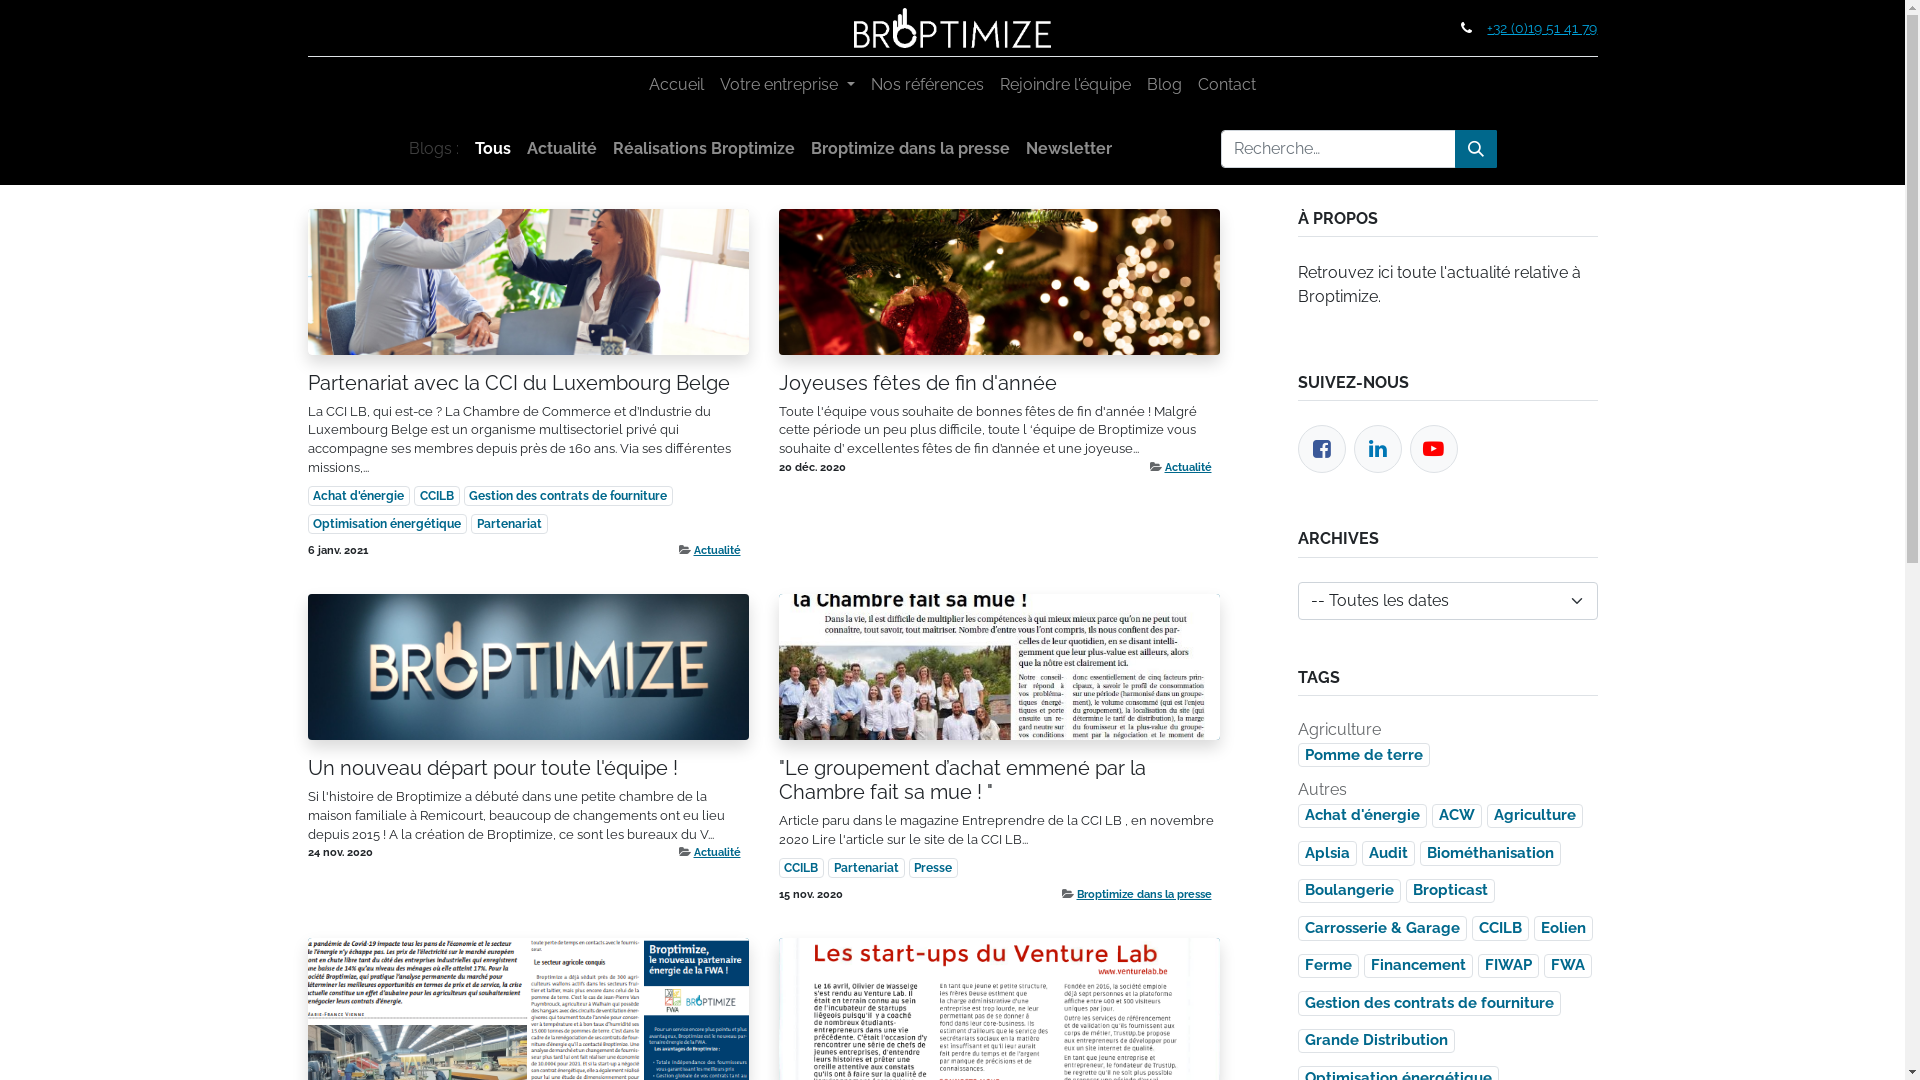 The height and width of the screenshot is (1080, 1920). What do you see at coordinates (1568, 966) in the screenshot?
I see `FWA` at bounding box center [1568, 966].